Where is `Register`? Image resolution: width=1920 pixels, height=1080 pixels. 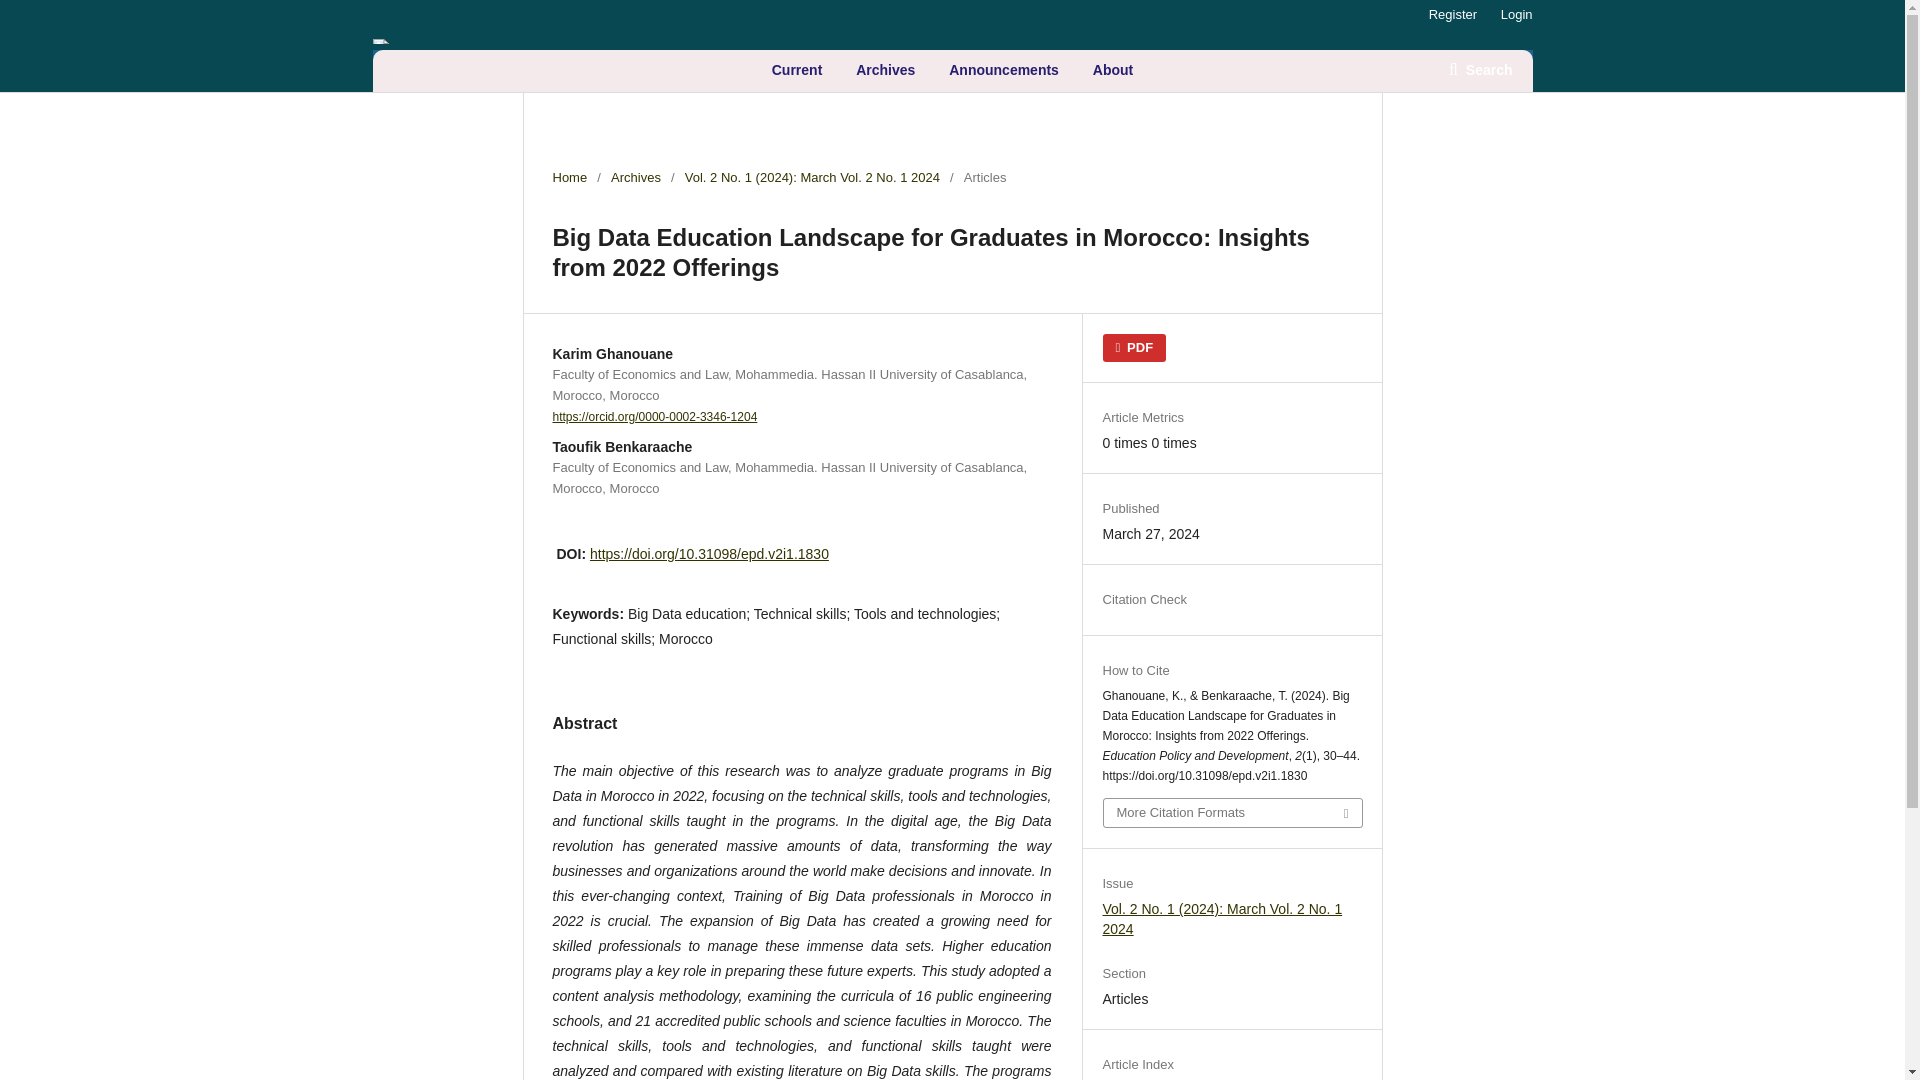
Register is located at coordinates (1452, 15).